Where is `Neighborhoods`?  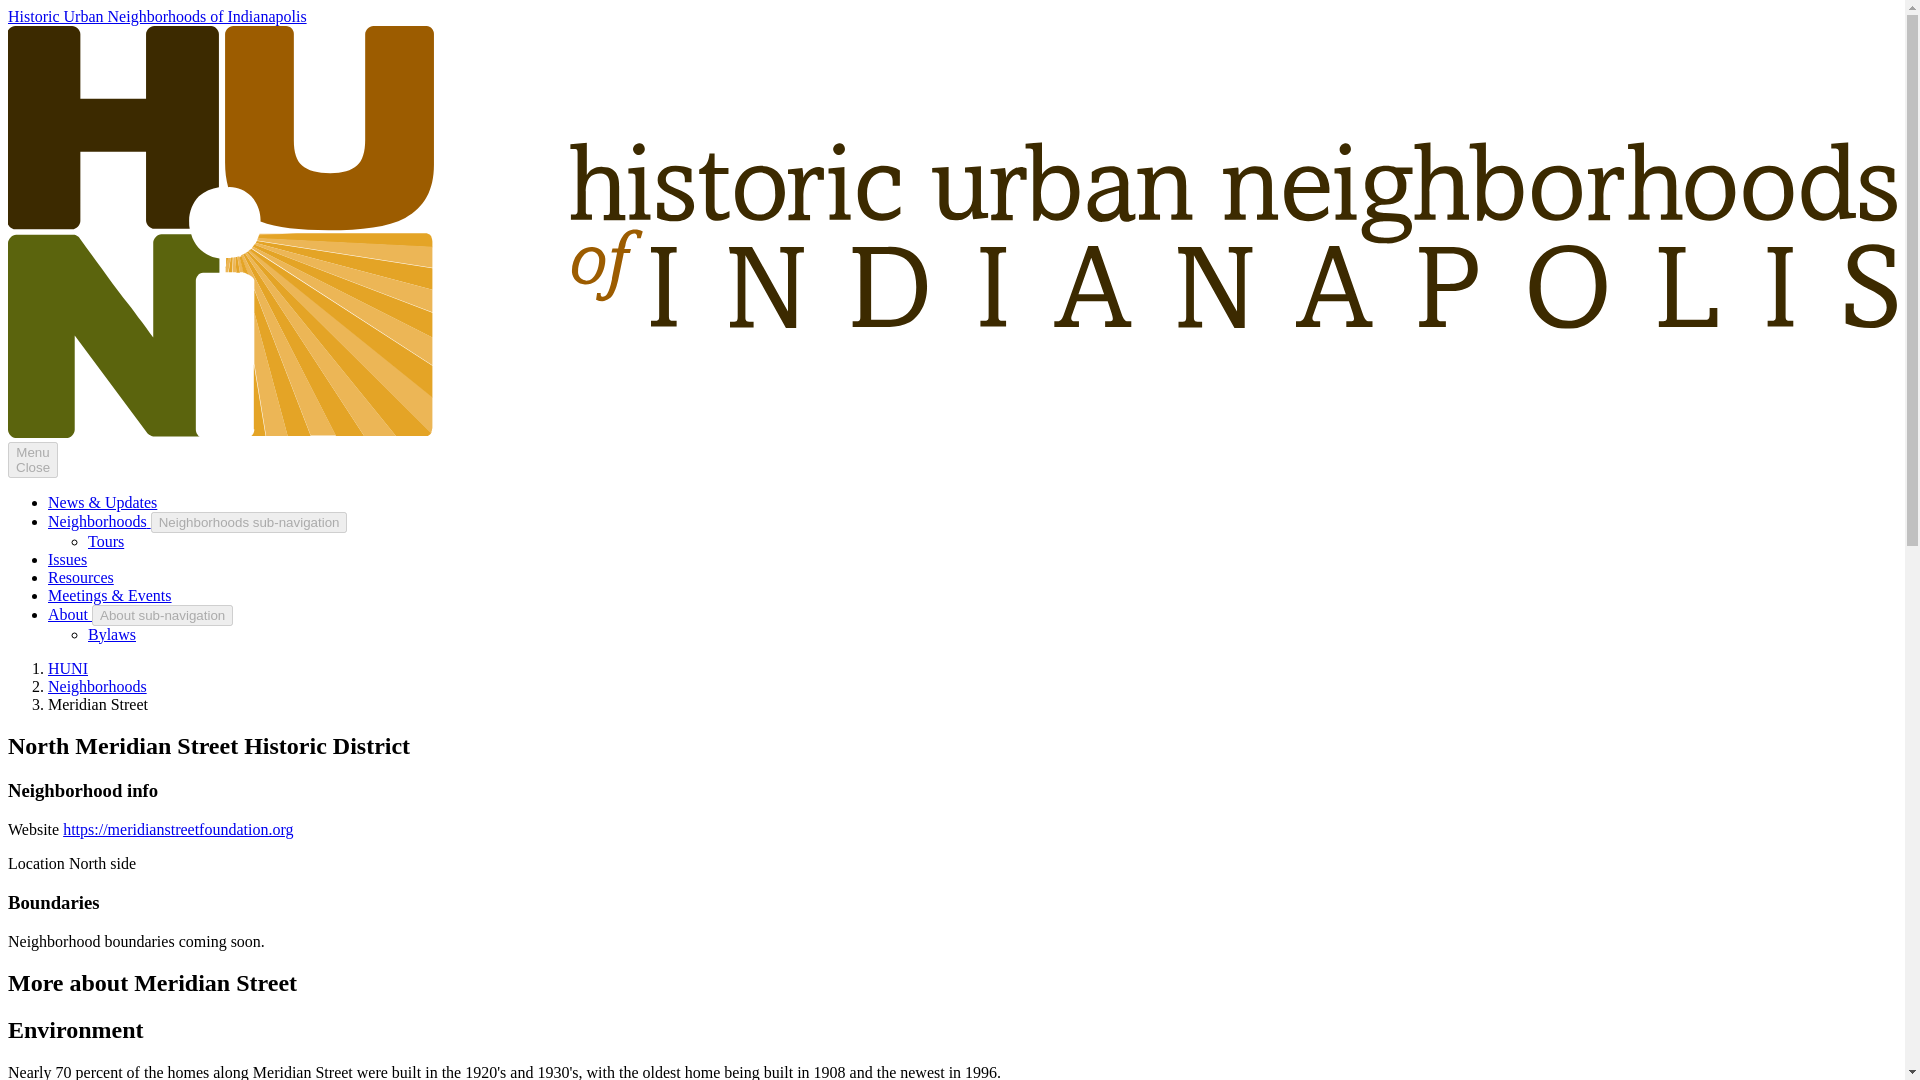
Neighborhoods is located at coordinates (98, 686).